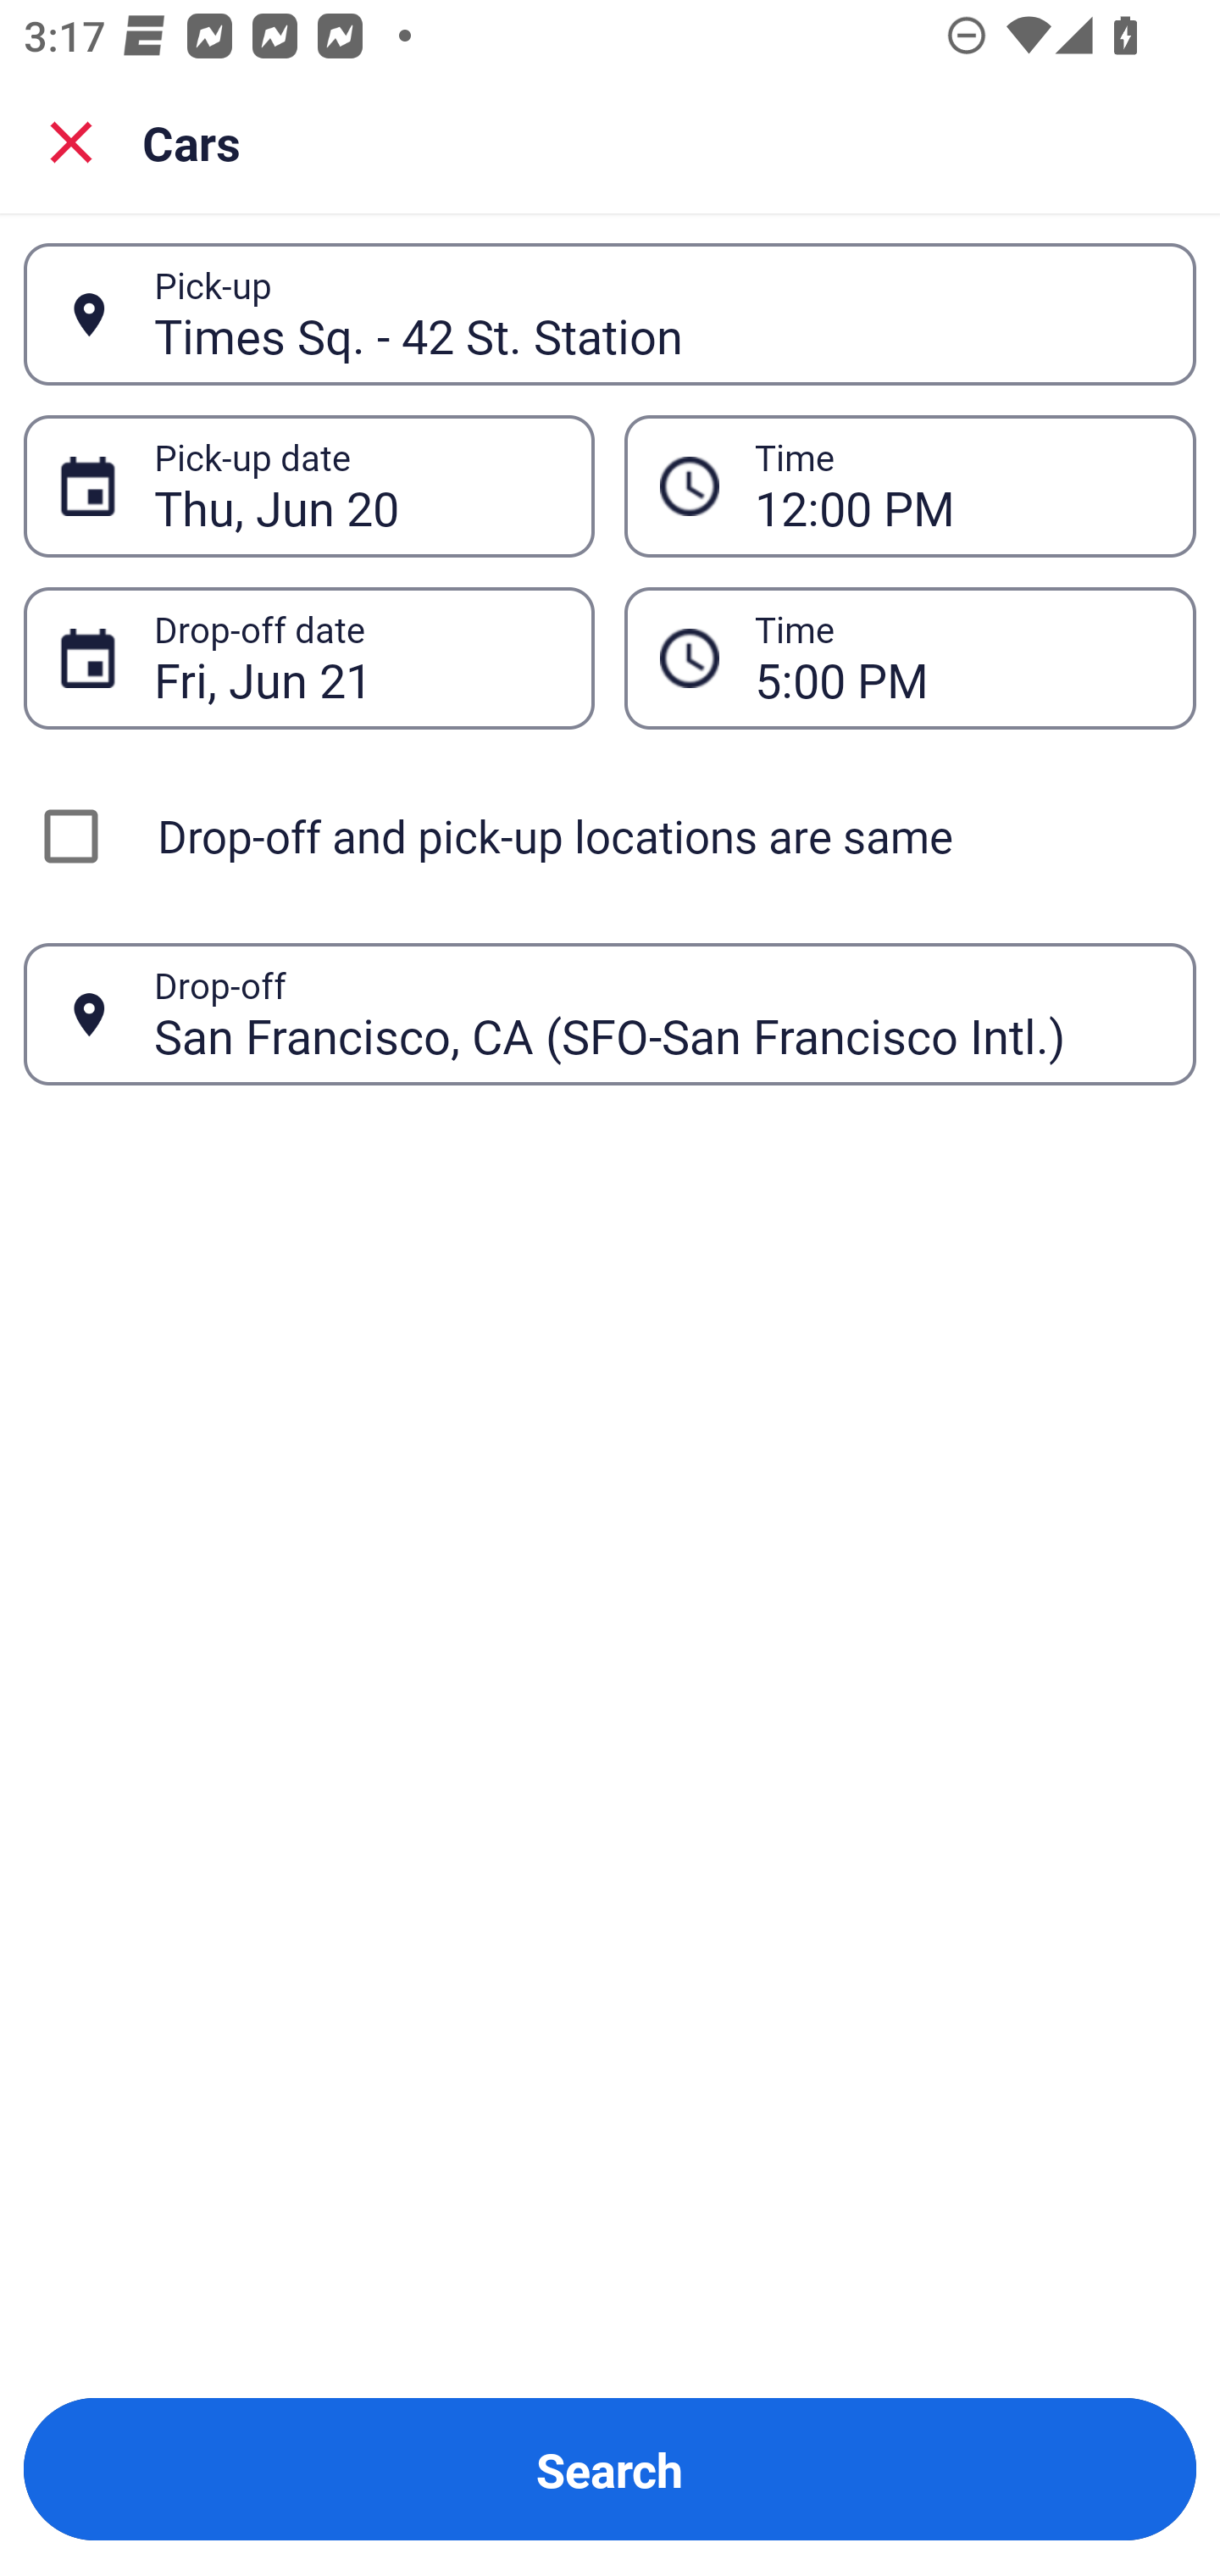 Image resolution: width=1220 pixels, height=2576 pixels. What do you see at coordinates (957, 486) in the screenshot?
I see `12:00 PM` at bounding box center [957, 486].